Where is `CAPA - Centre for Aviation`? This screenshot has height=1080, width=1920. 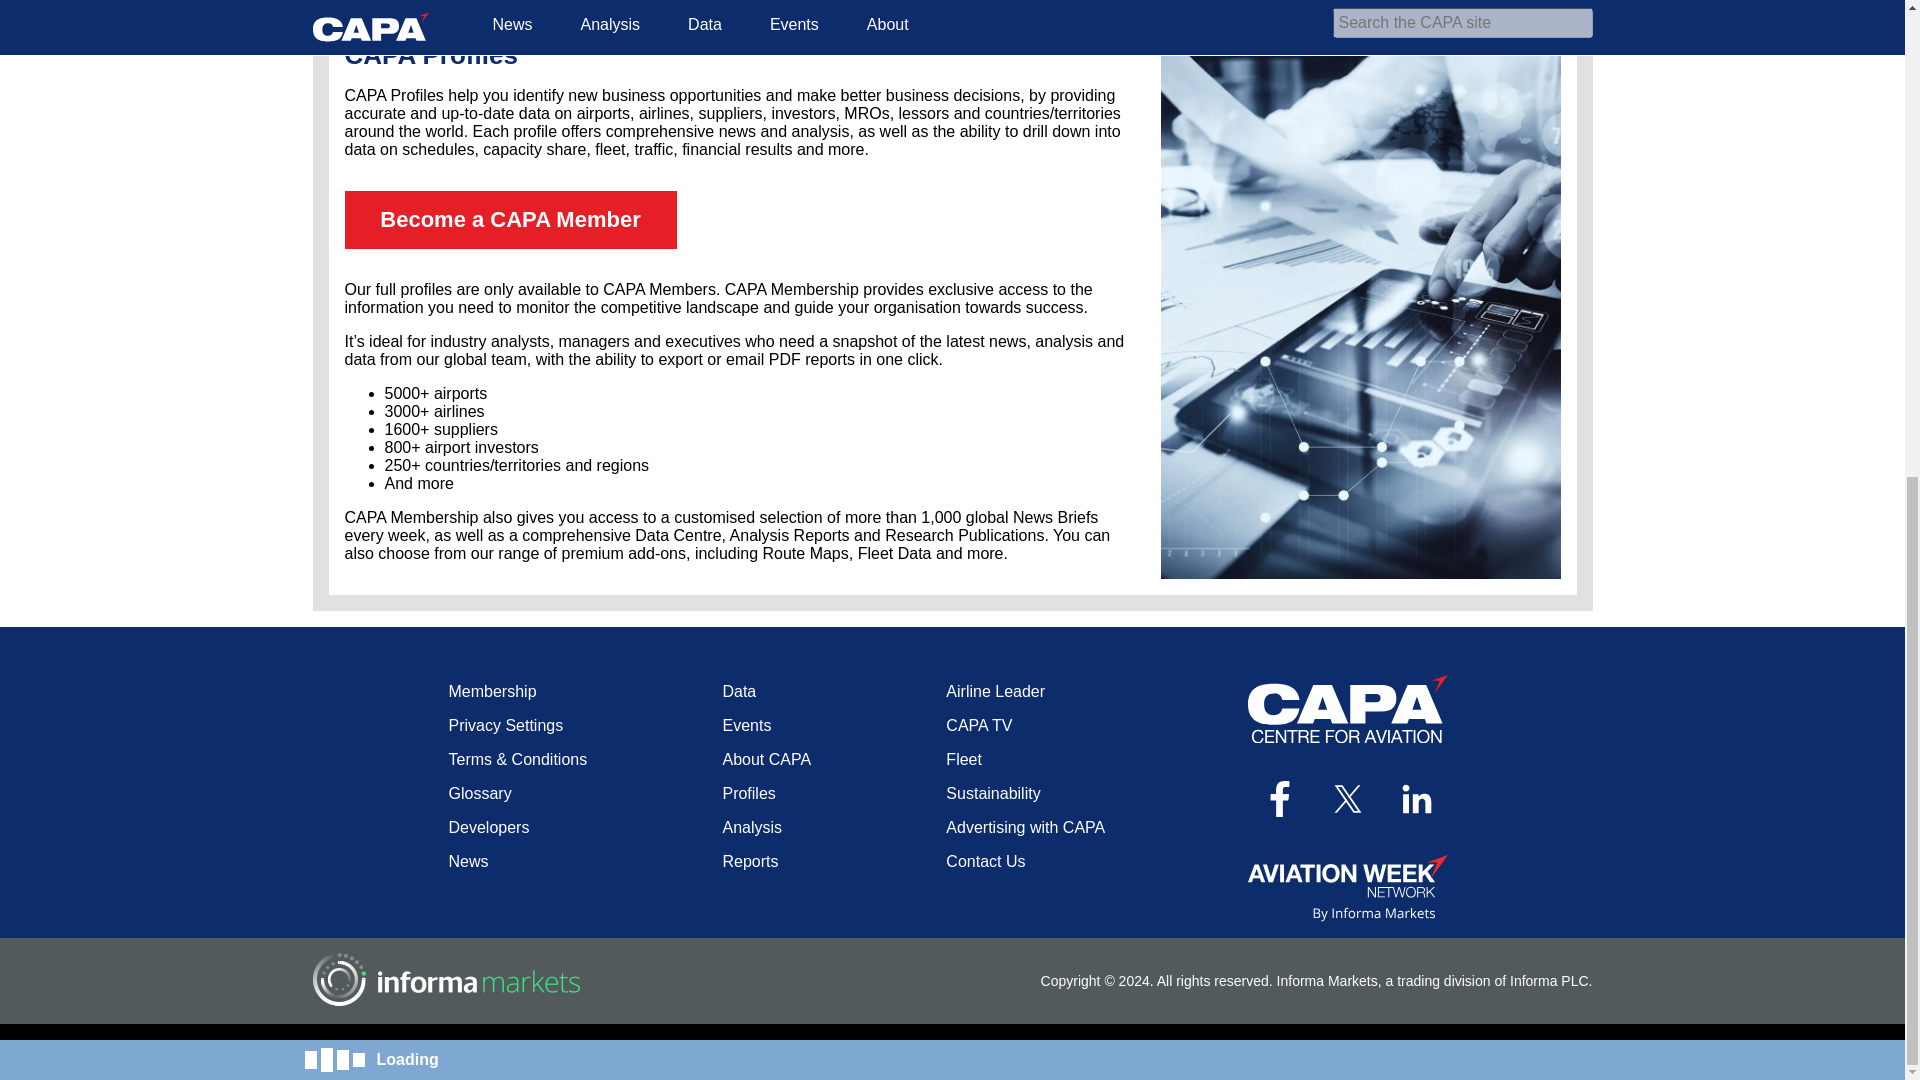 CAPA - Centre for Aviation is located at coordinates (1348, 708).